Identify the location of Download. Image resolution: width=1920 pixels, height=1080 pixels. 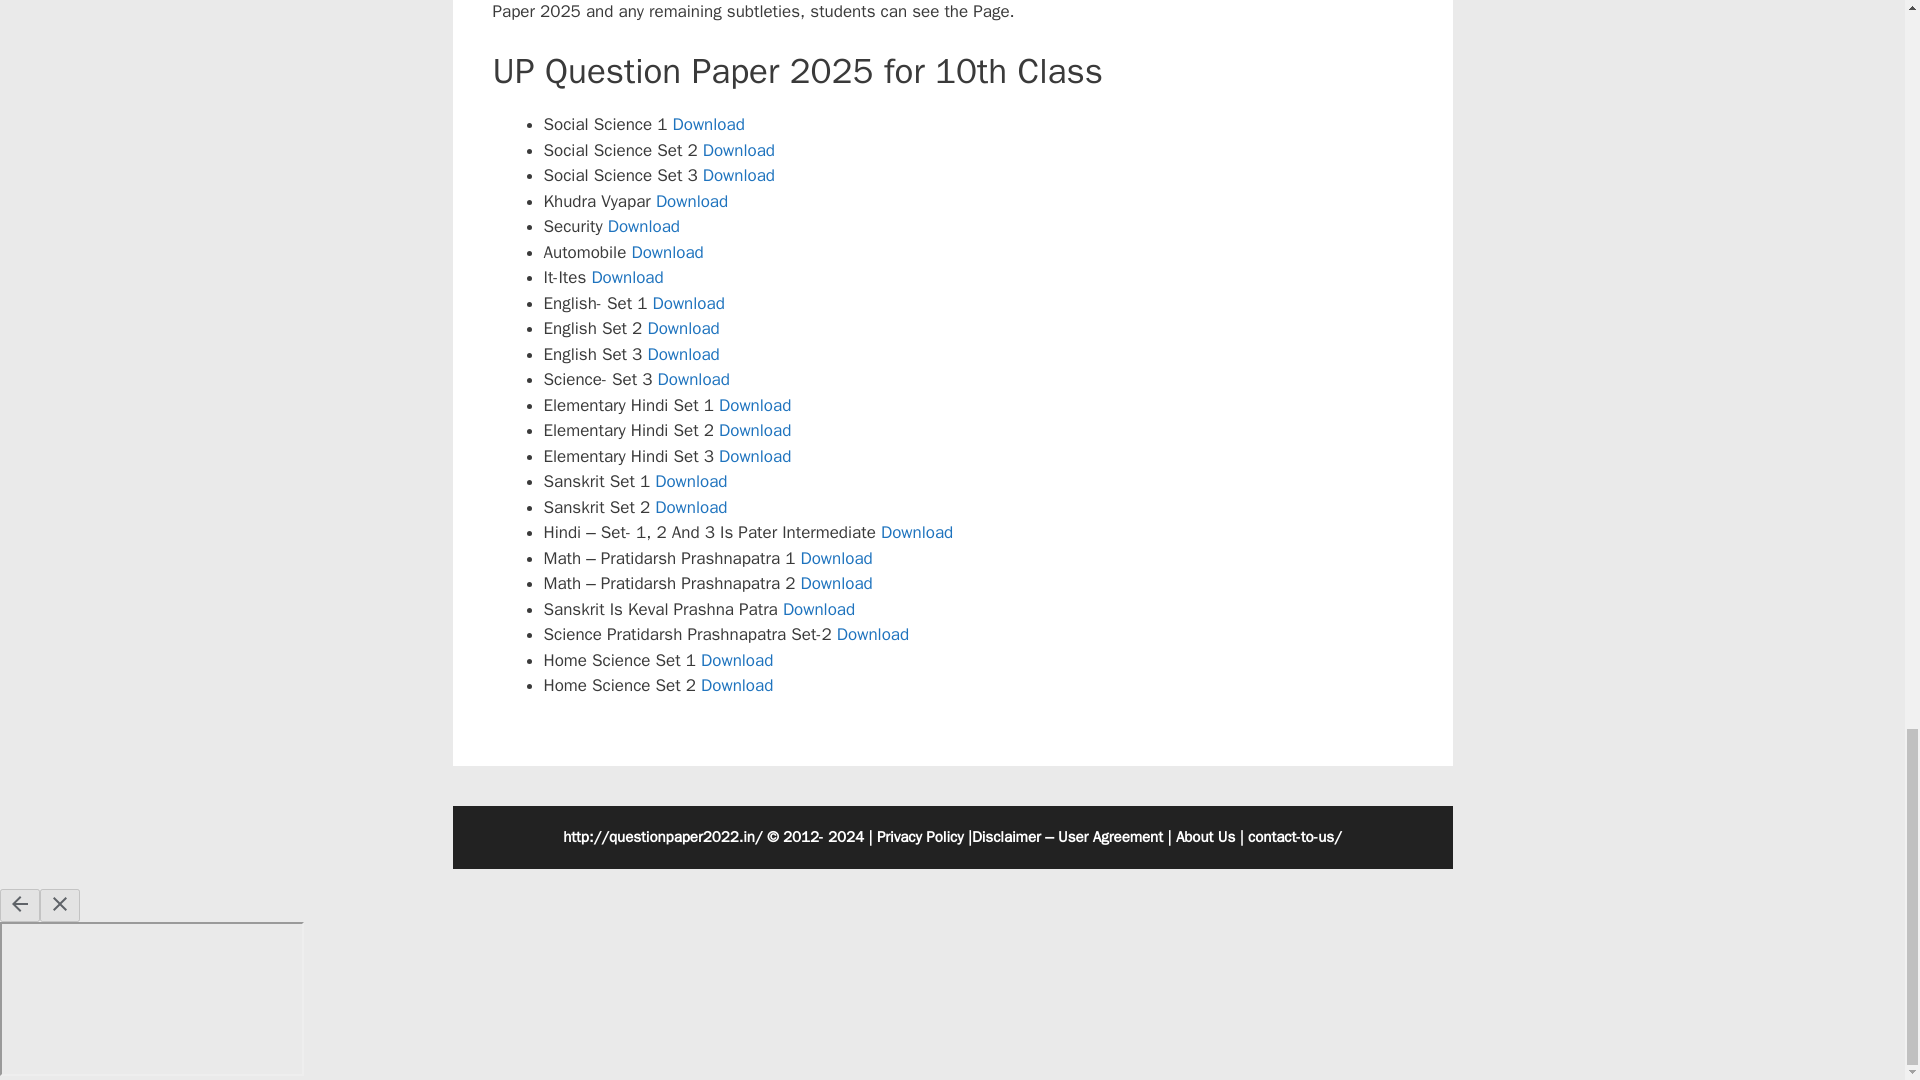
(754, 430).